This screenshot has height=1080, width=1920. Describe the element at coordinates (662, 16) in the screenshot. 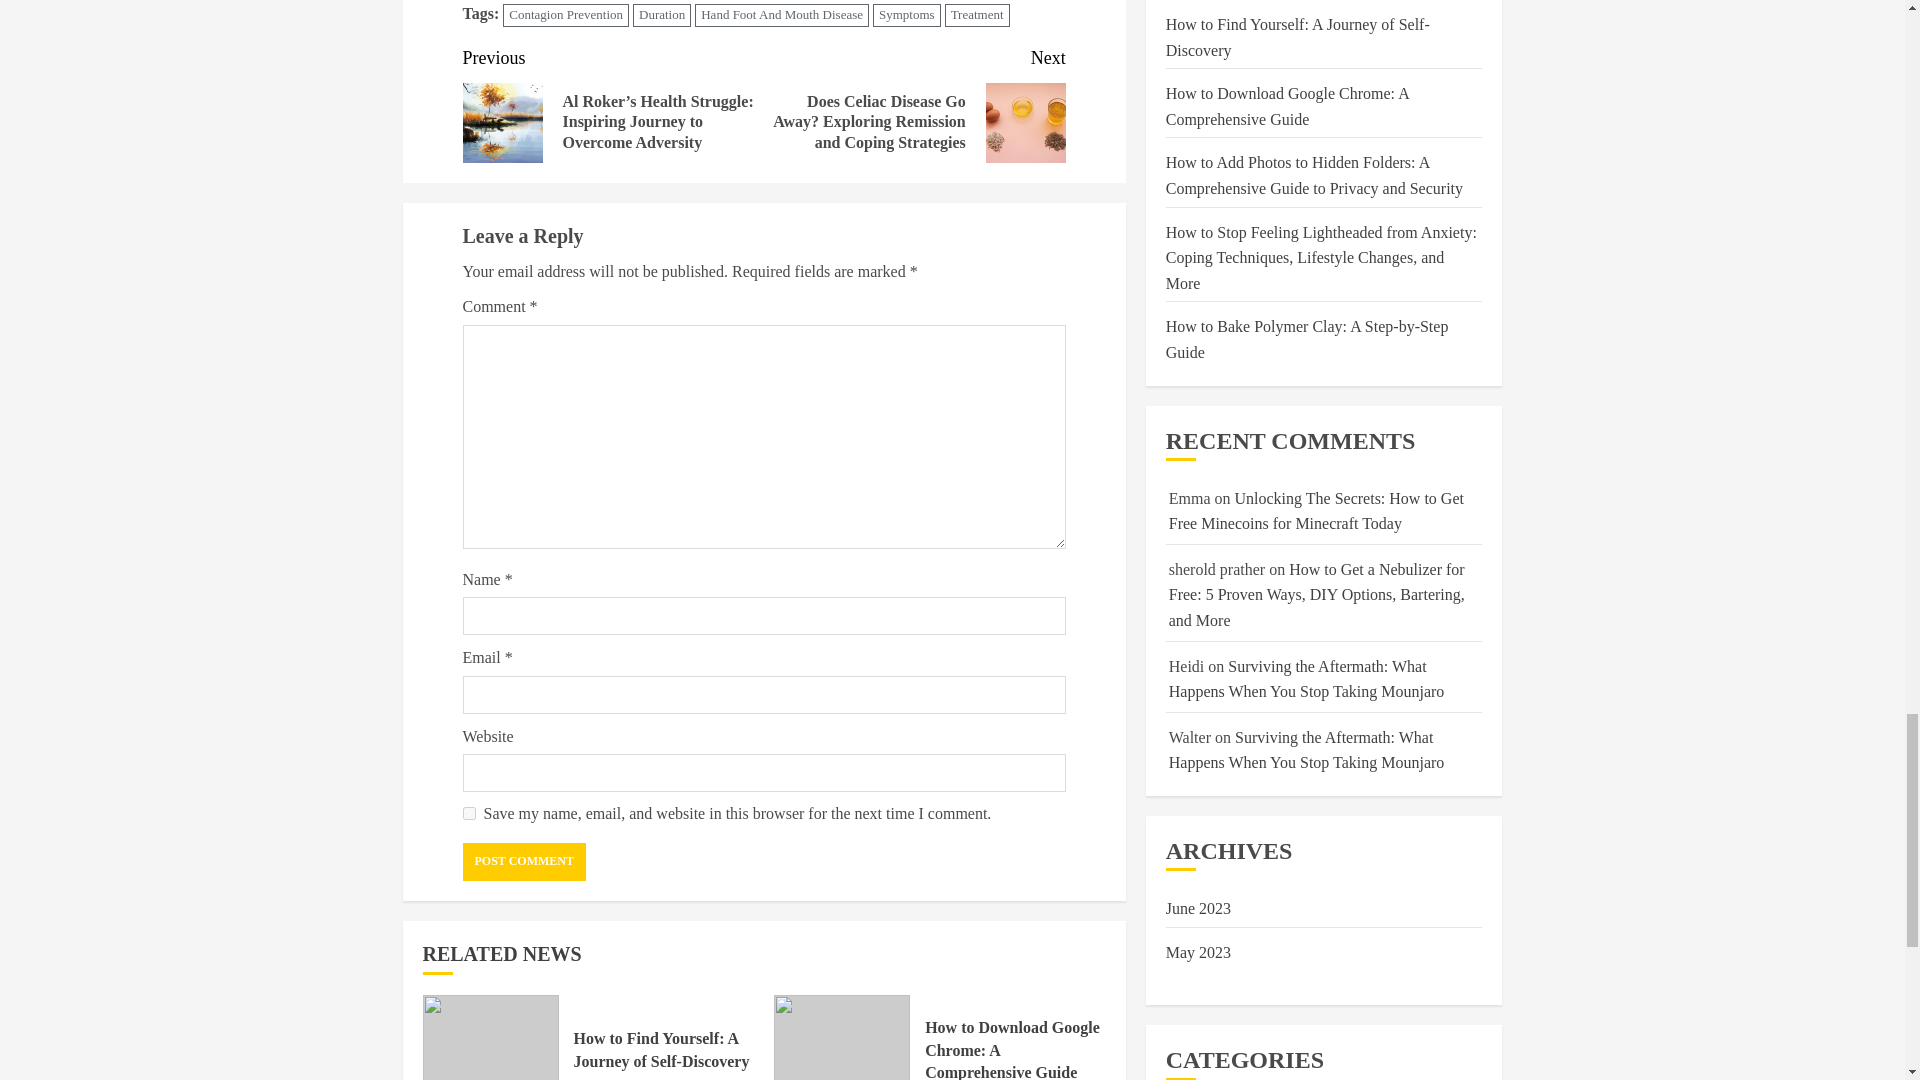

I see `Duration` at that location.